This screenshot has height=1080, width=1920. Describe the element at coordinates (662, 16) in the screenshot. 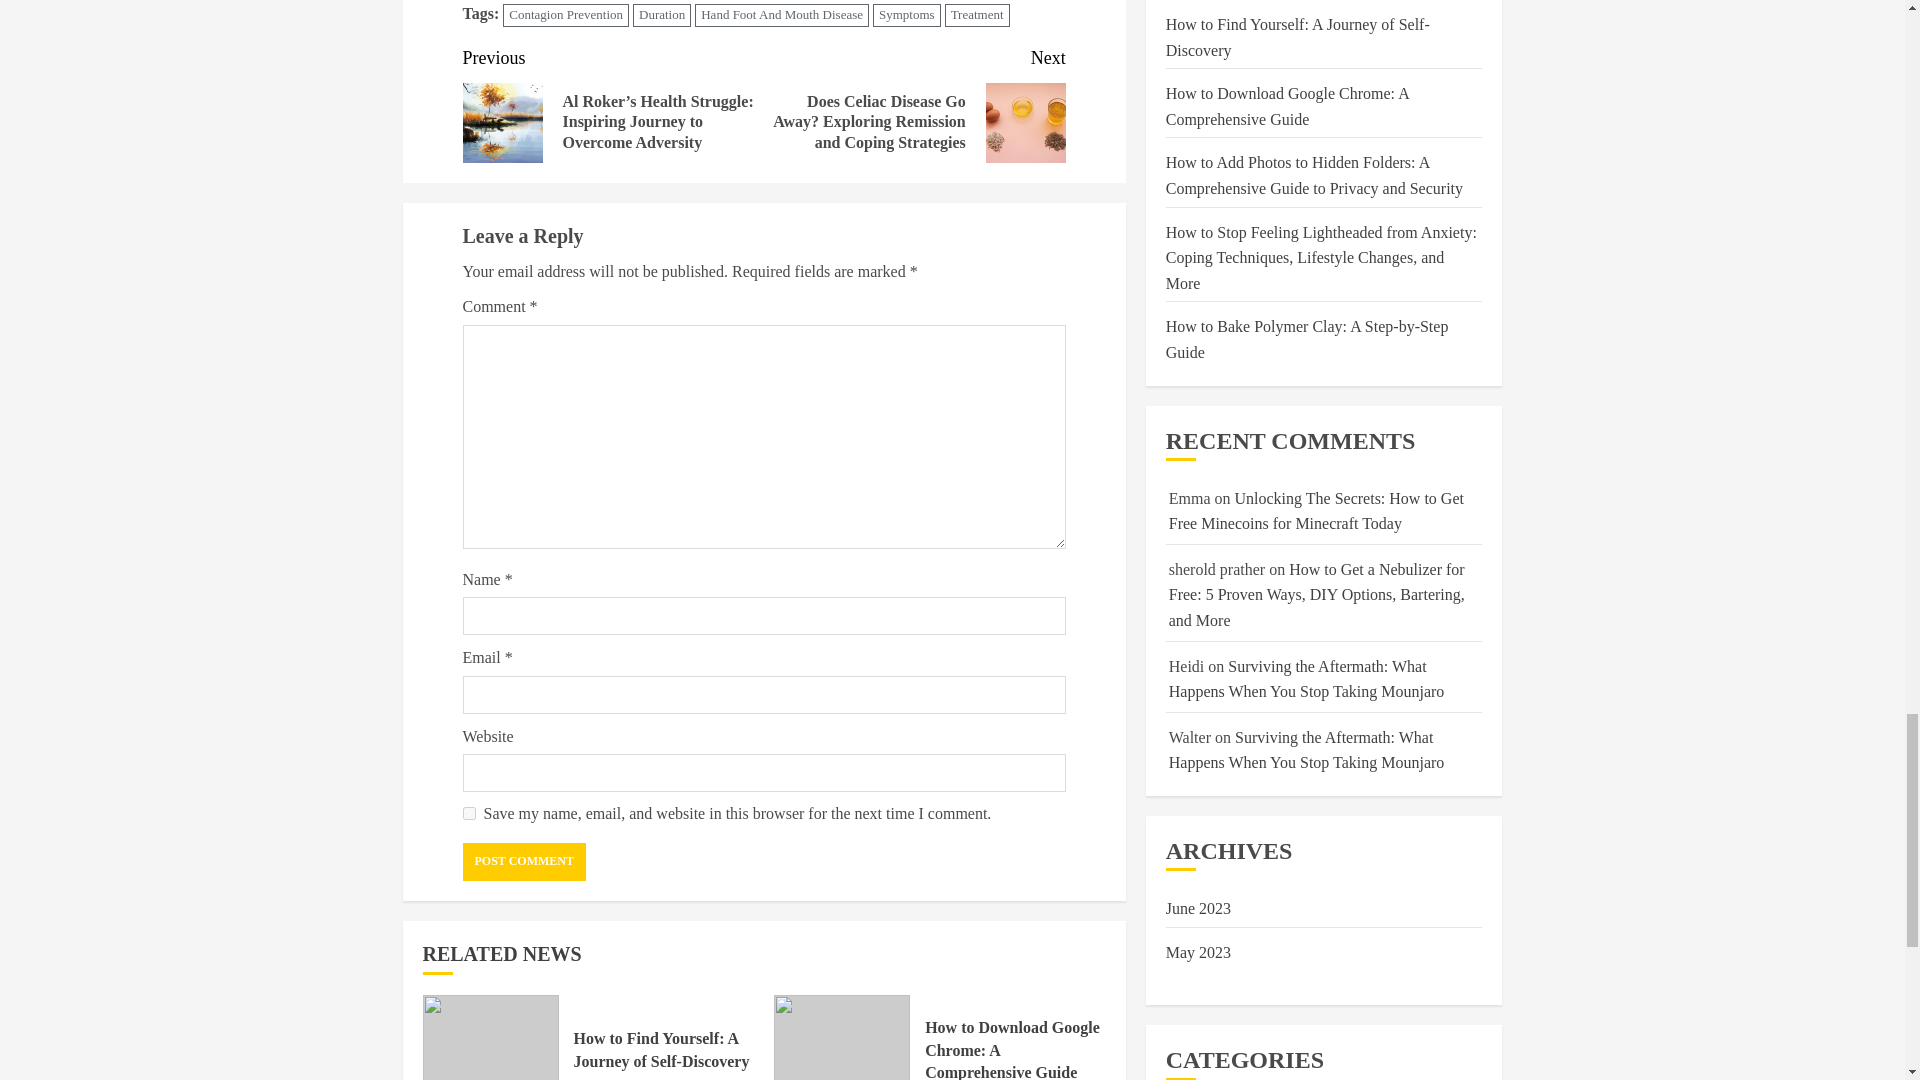

I see `Duration` at that location.